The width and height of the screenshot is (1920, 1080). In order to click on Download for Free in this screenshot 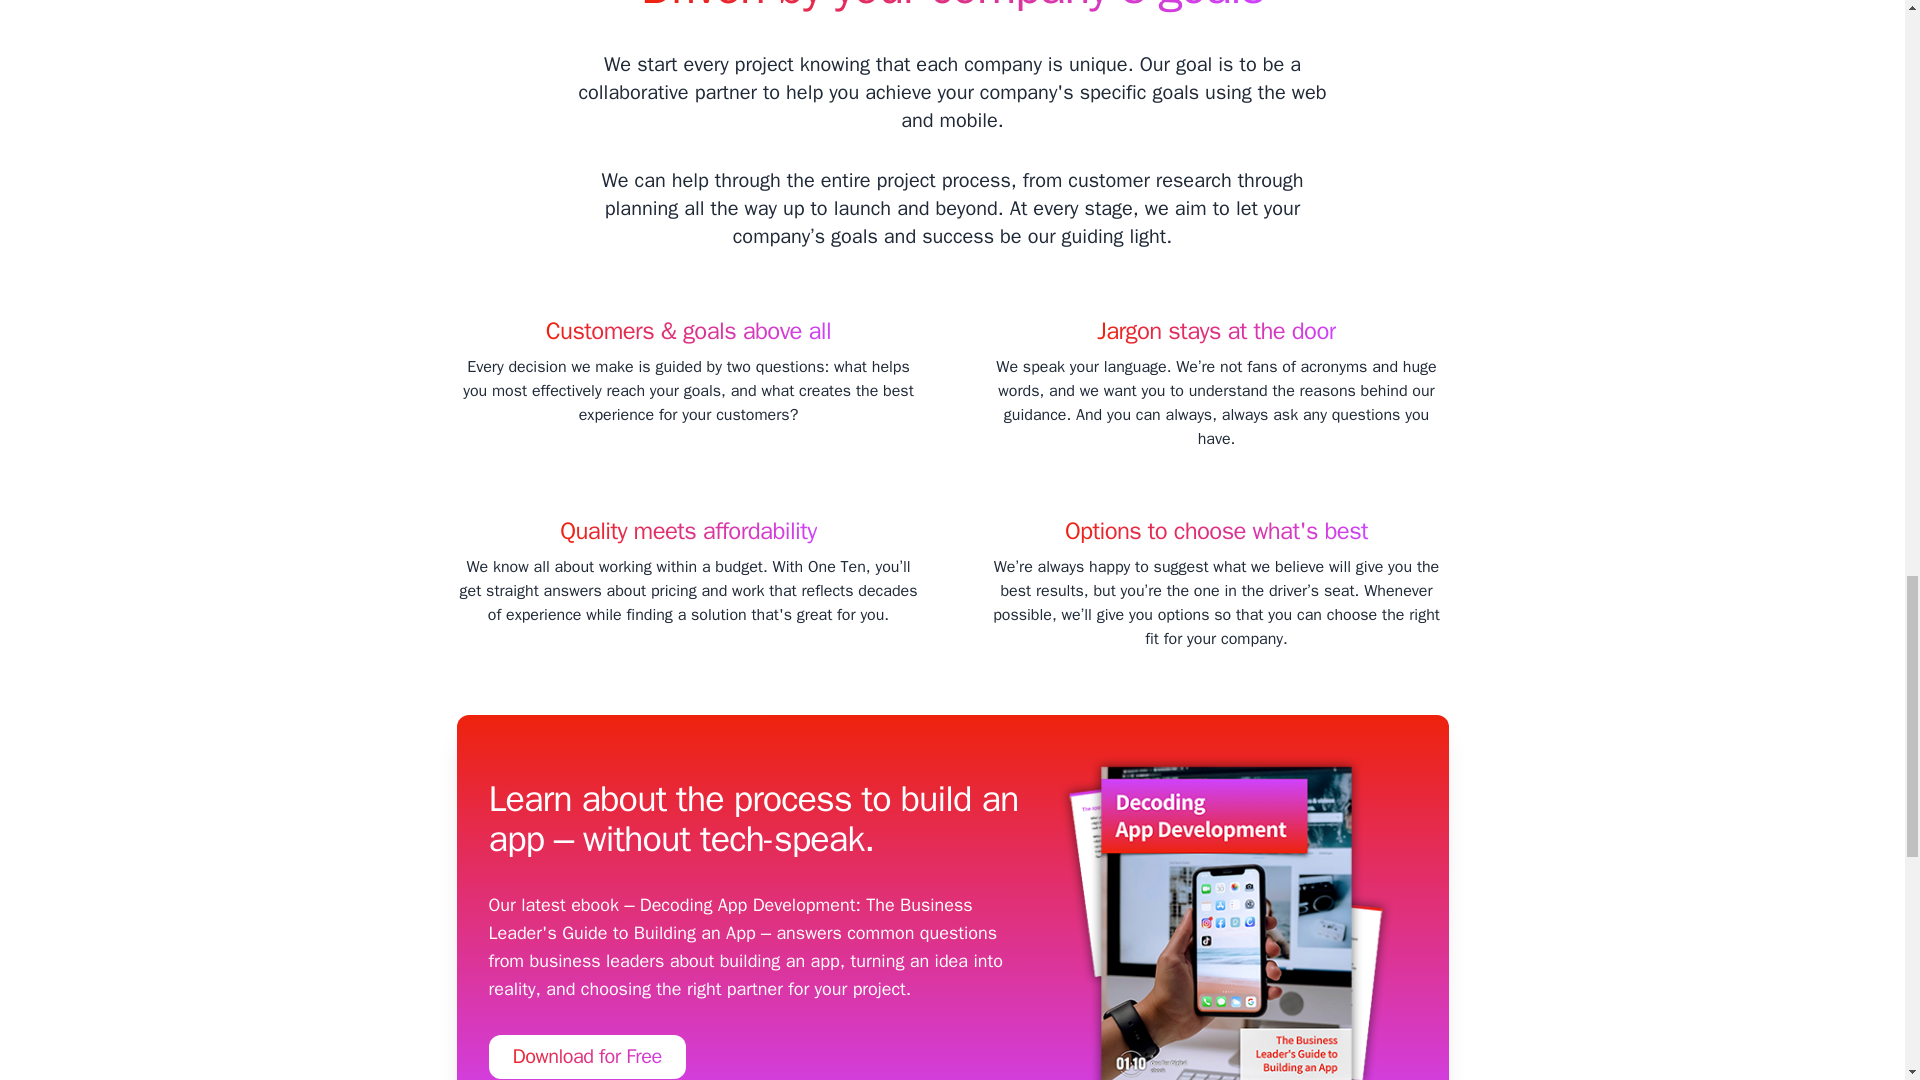, I will do `click(586, 1056)`.